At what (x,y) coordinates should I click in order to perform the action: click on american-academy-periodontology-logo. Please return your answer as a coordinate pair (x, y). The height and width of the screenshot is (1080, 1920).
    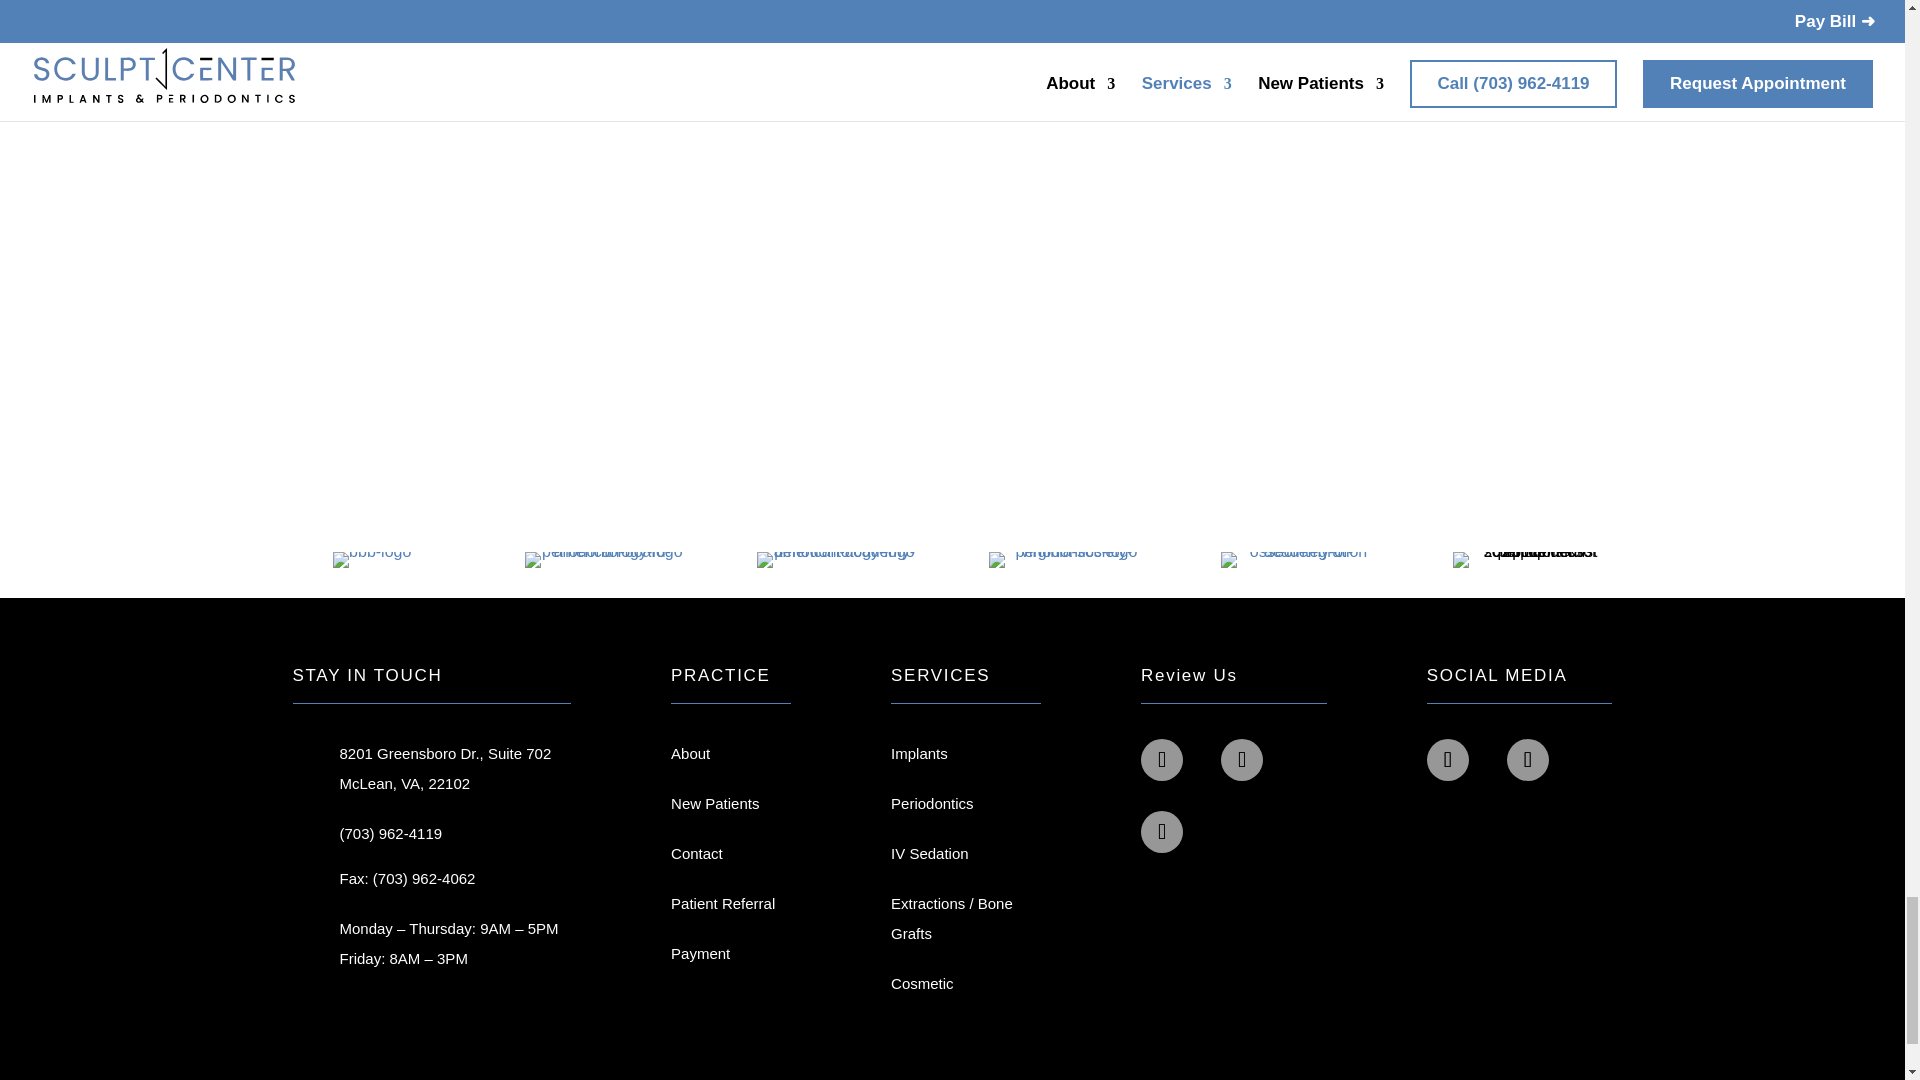
    Looking at the image, I should click on (836, 560).